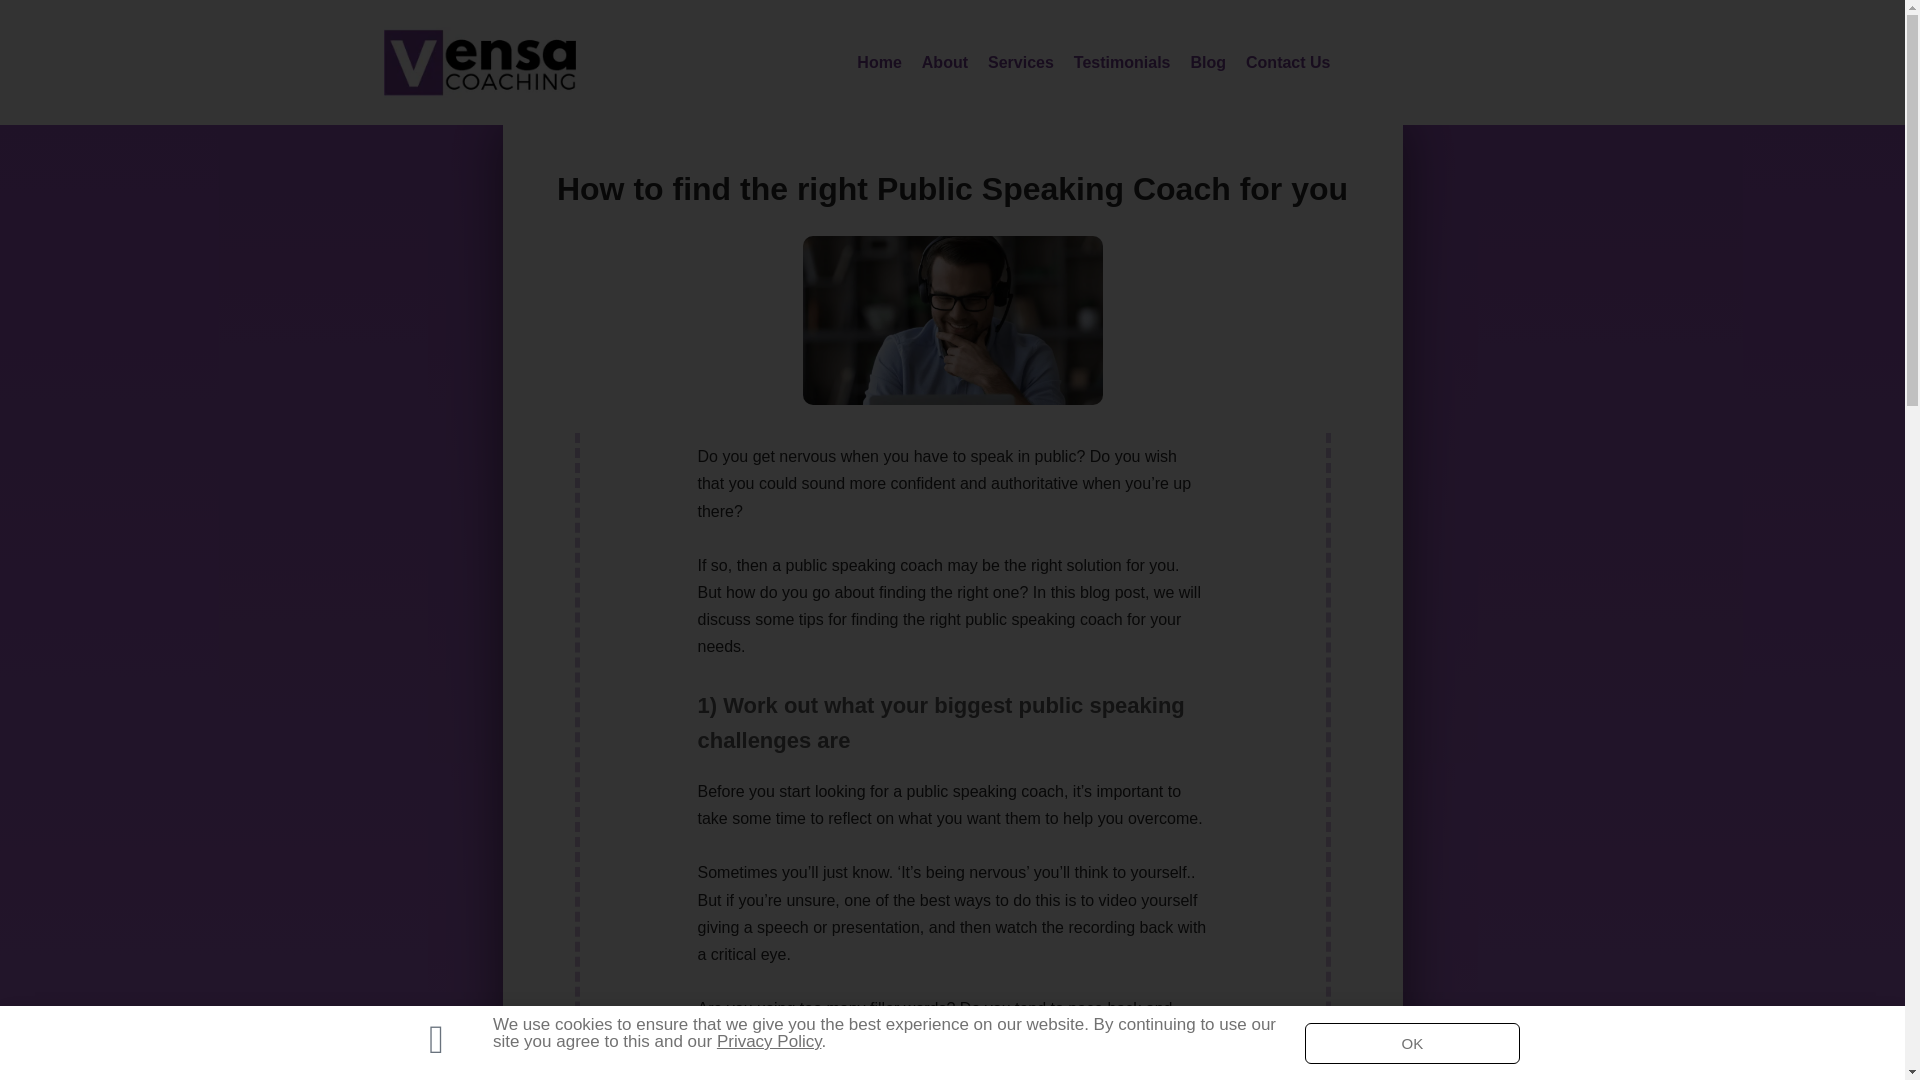 Image resolution: width=1920 pixels, height=1080 pixels. Describe the element at coordinates (1287, 62) in the screenshot. I see `Contact Us` at that location.